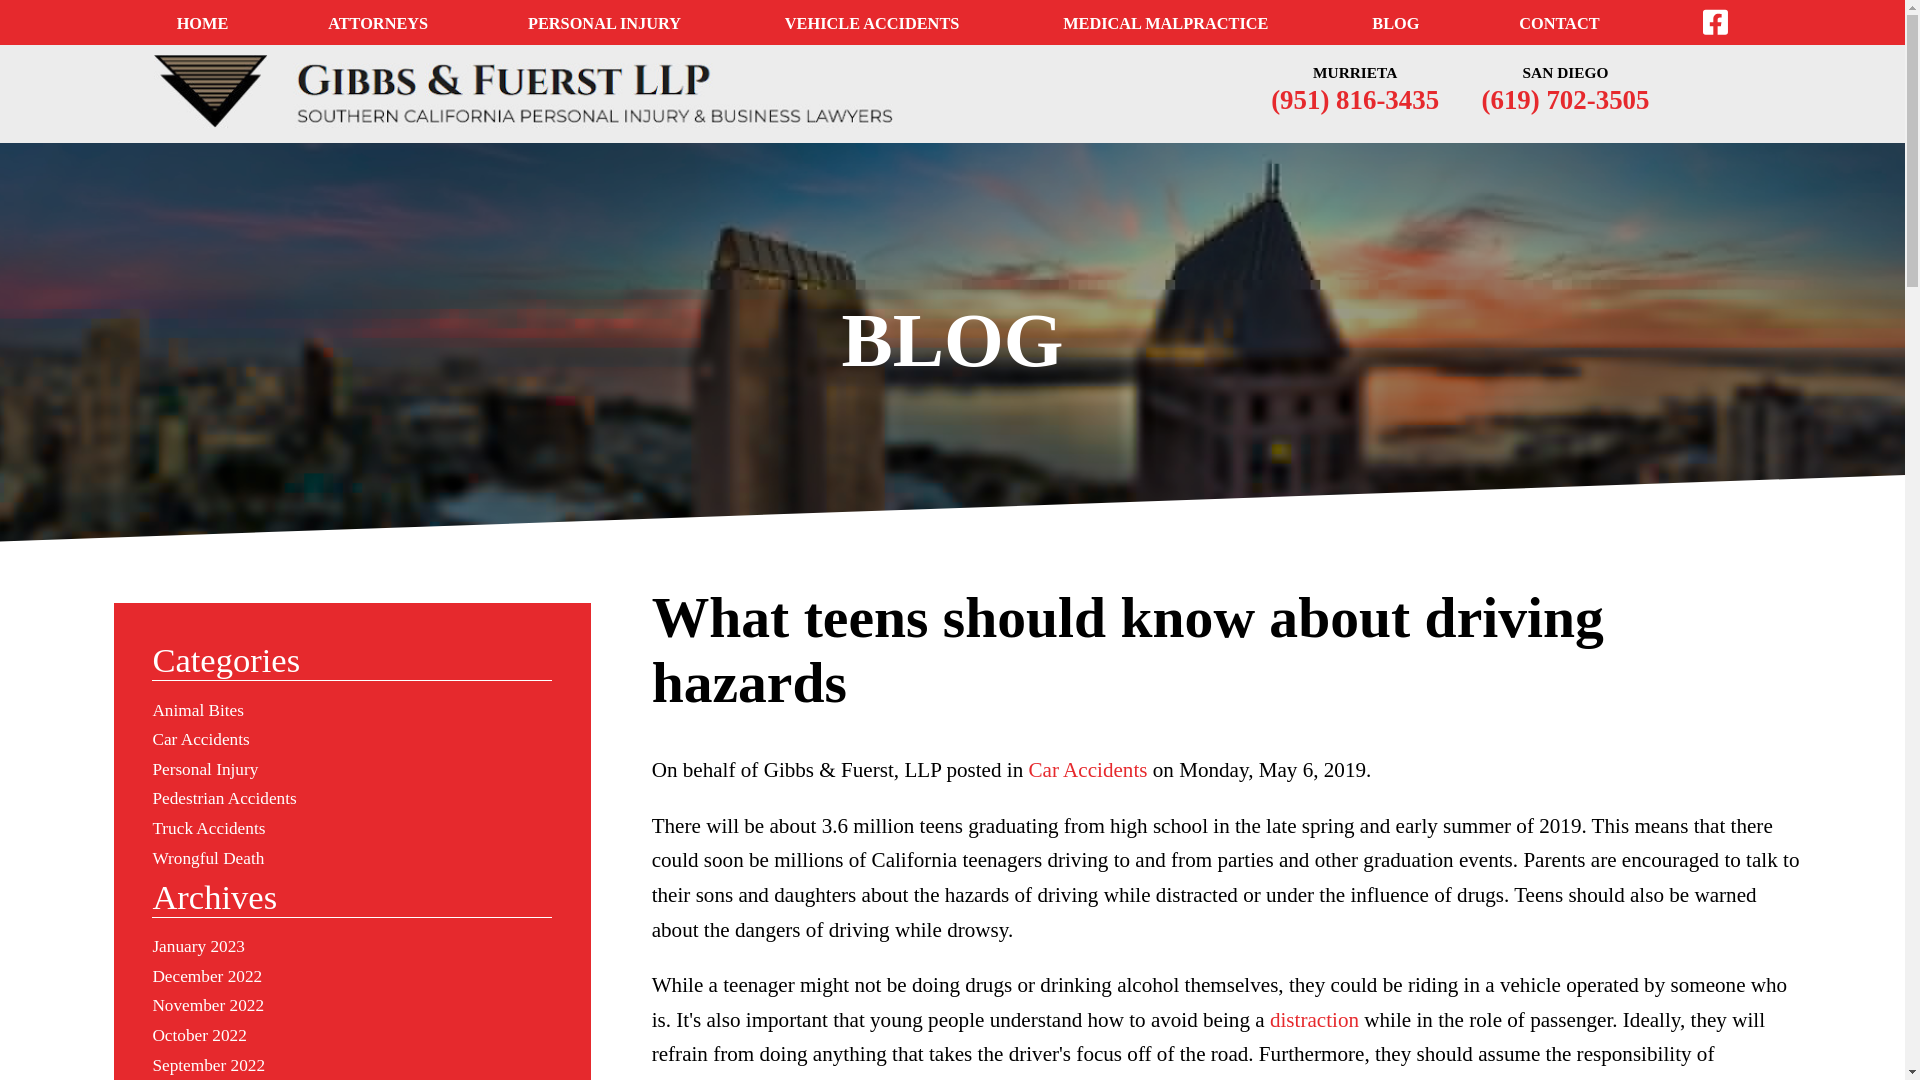  Describe the element at coordinates (1558, 53) in the screenshot. I see `CONTACT` at that location.